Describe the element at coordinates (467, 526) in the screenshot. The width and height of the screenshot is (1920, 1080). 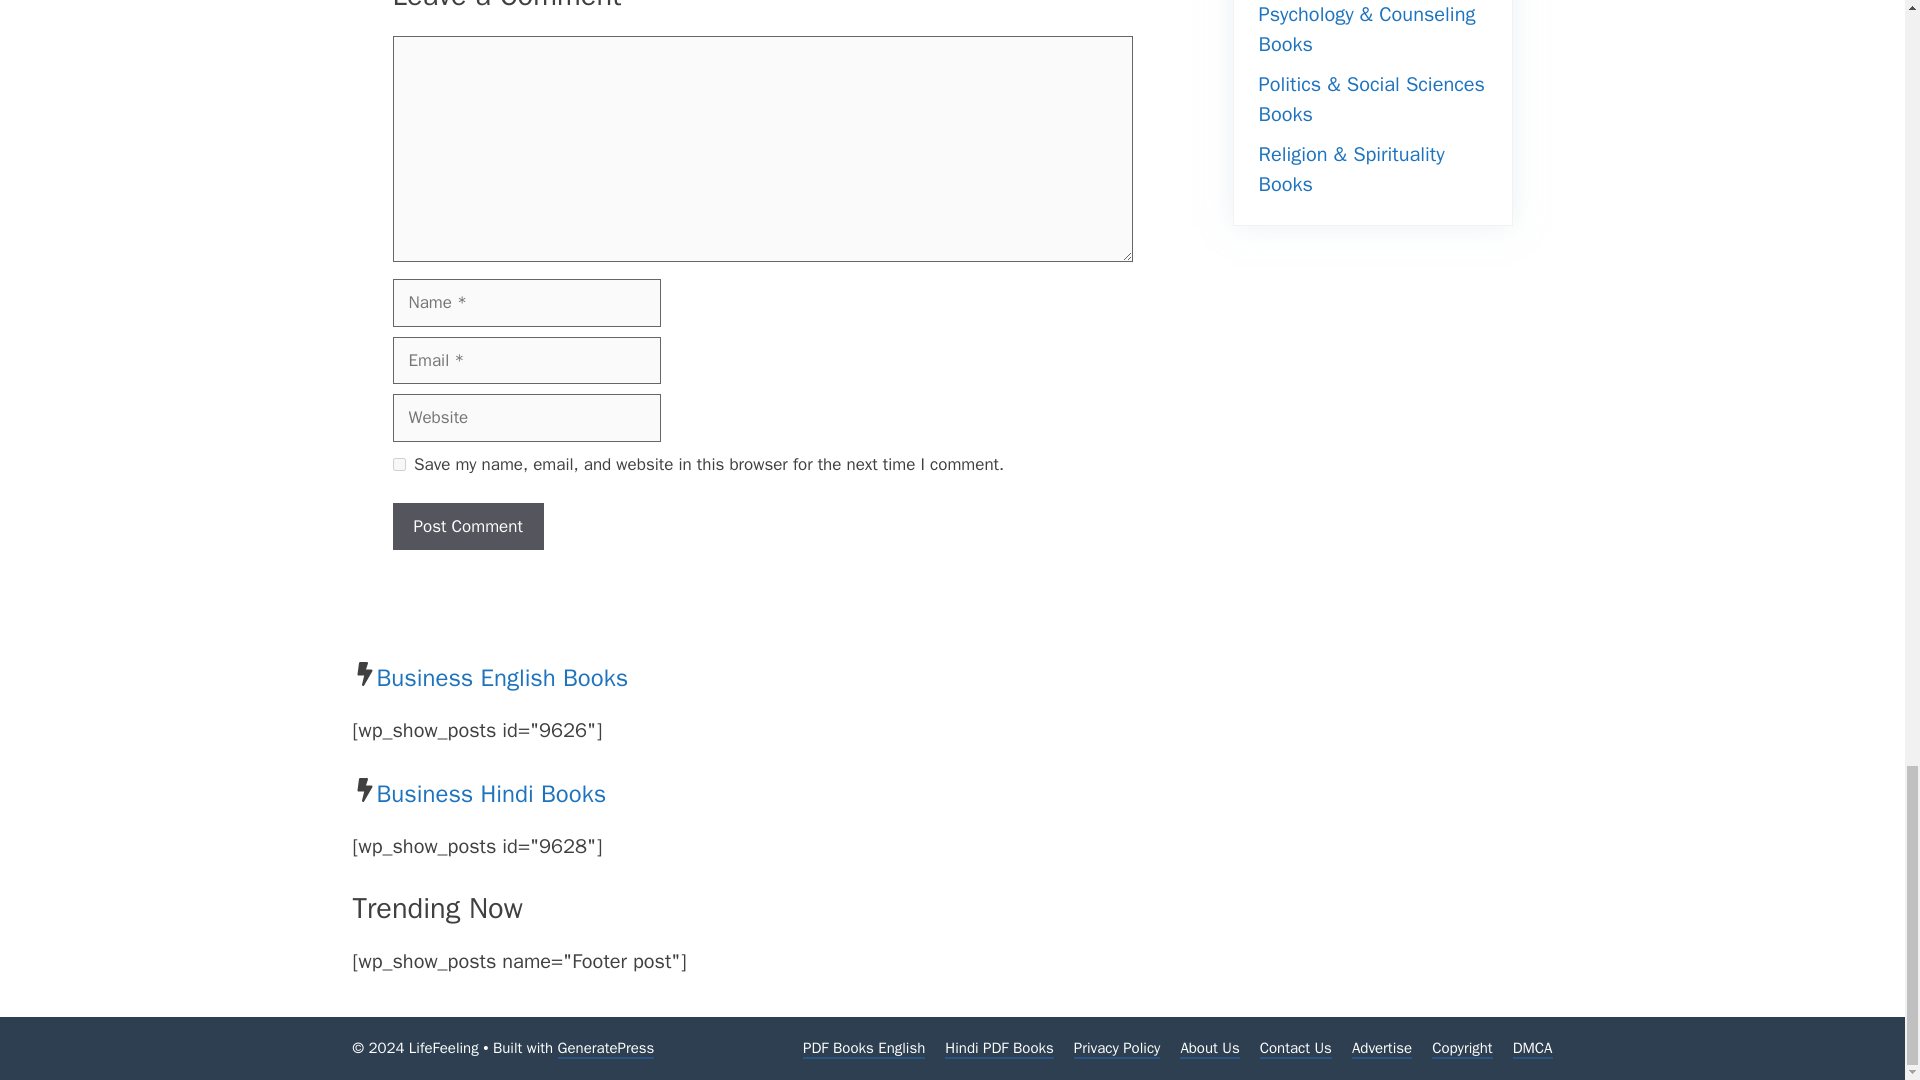
I see `Post Comment` at that location.